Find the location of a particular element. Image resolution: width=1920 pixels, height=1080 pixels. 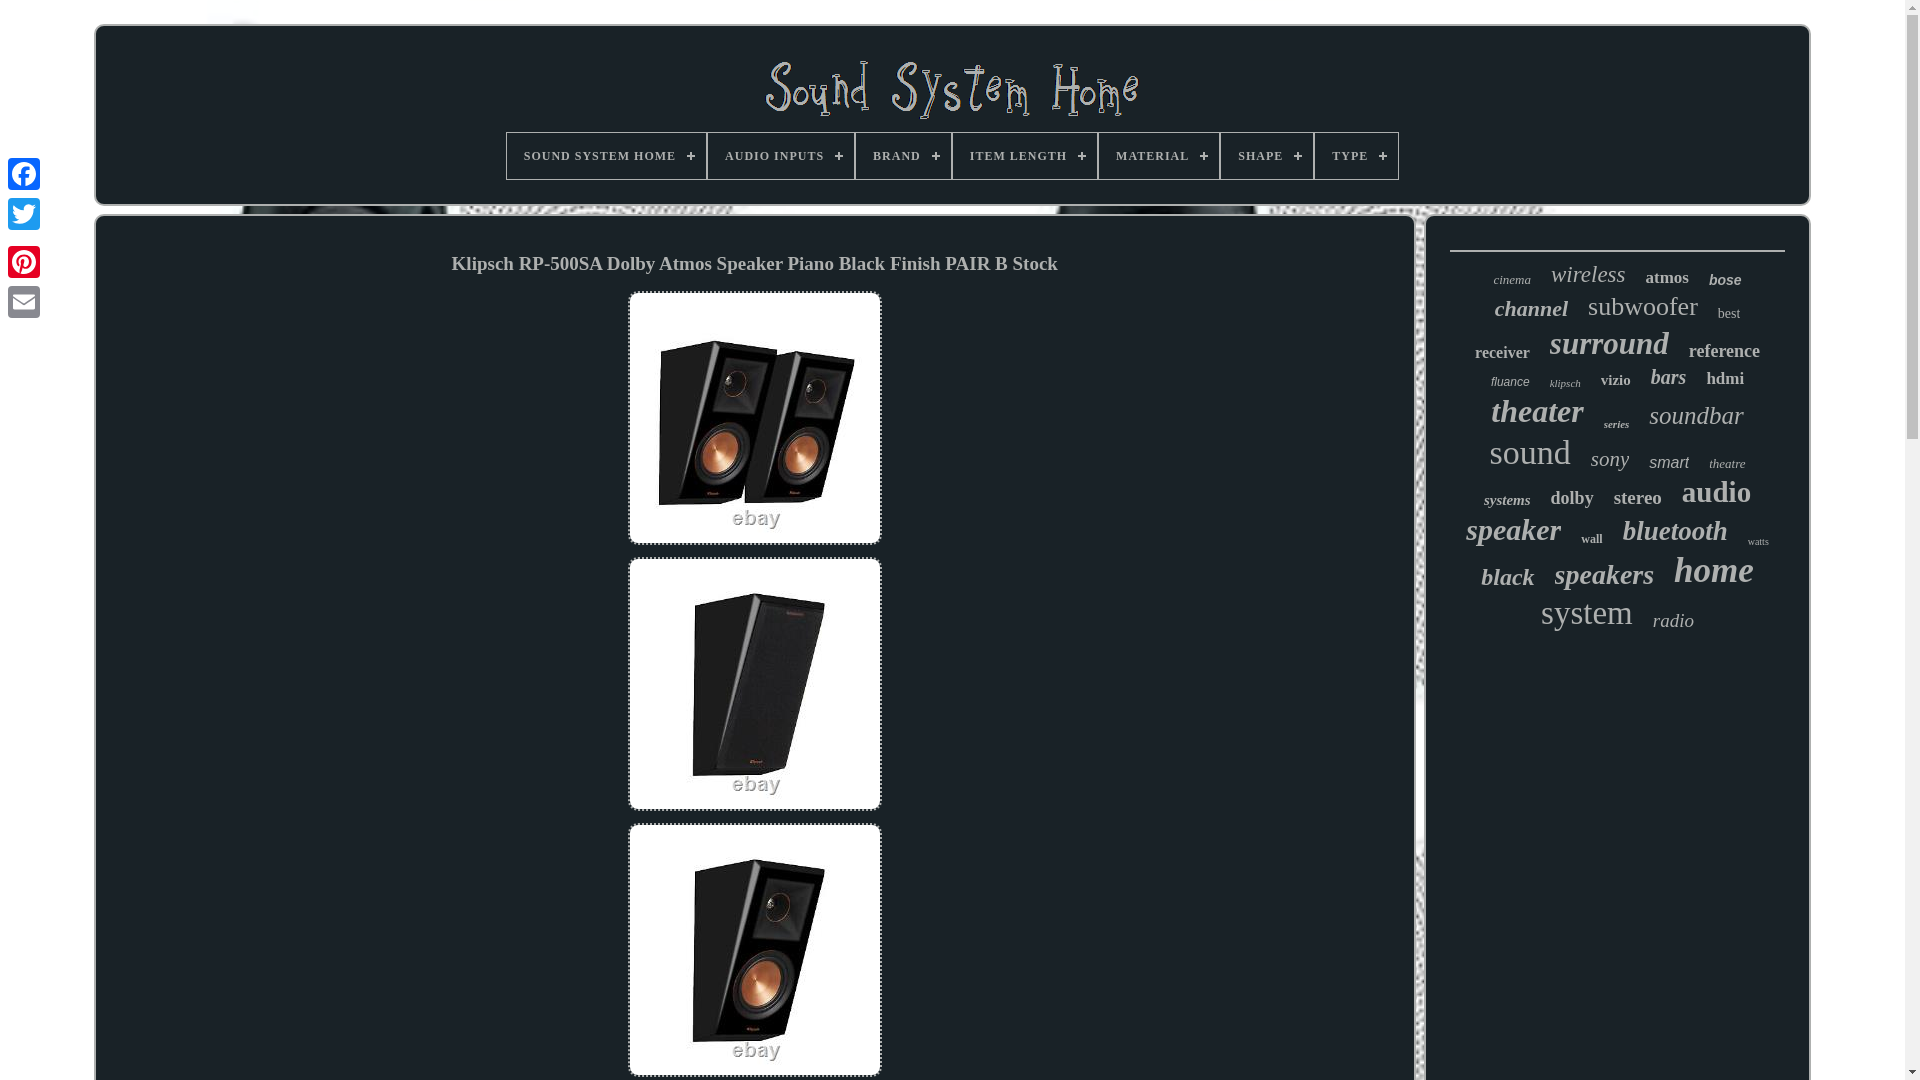

BRAND is located at coordinates (903, 156).